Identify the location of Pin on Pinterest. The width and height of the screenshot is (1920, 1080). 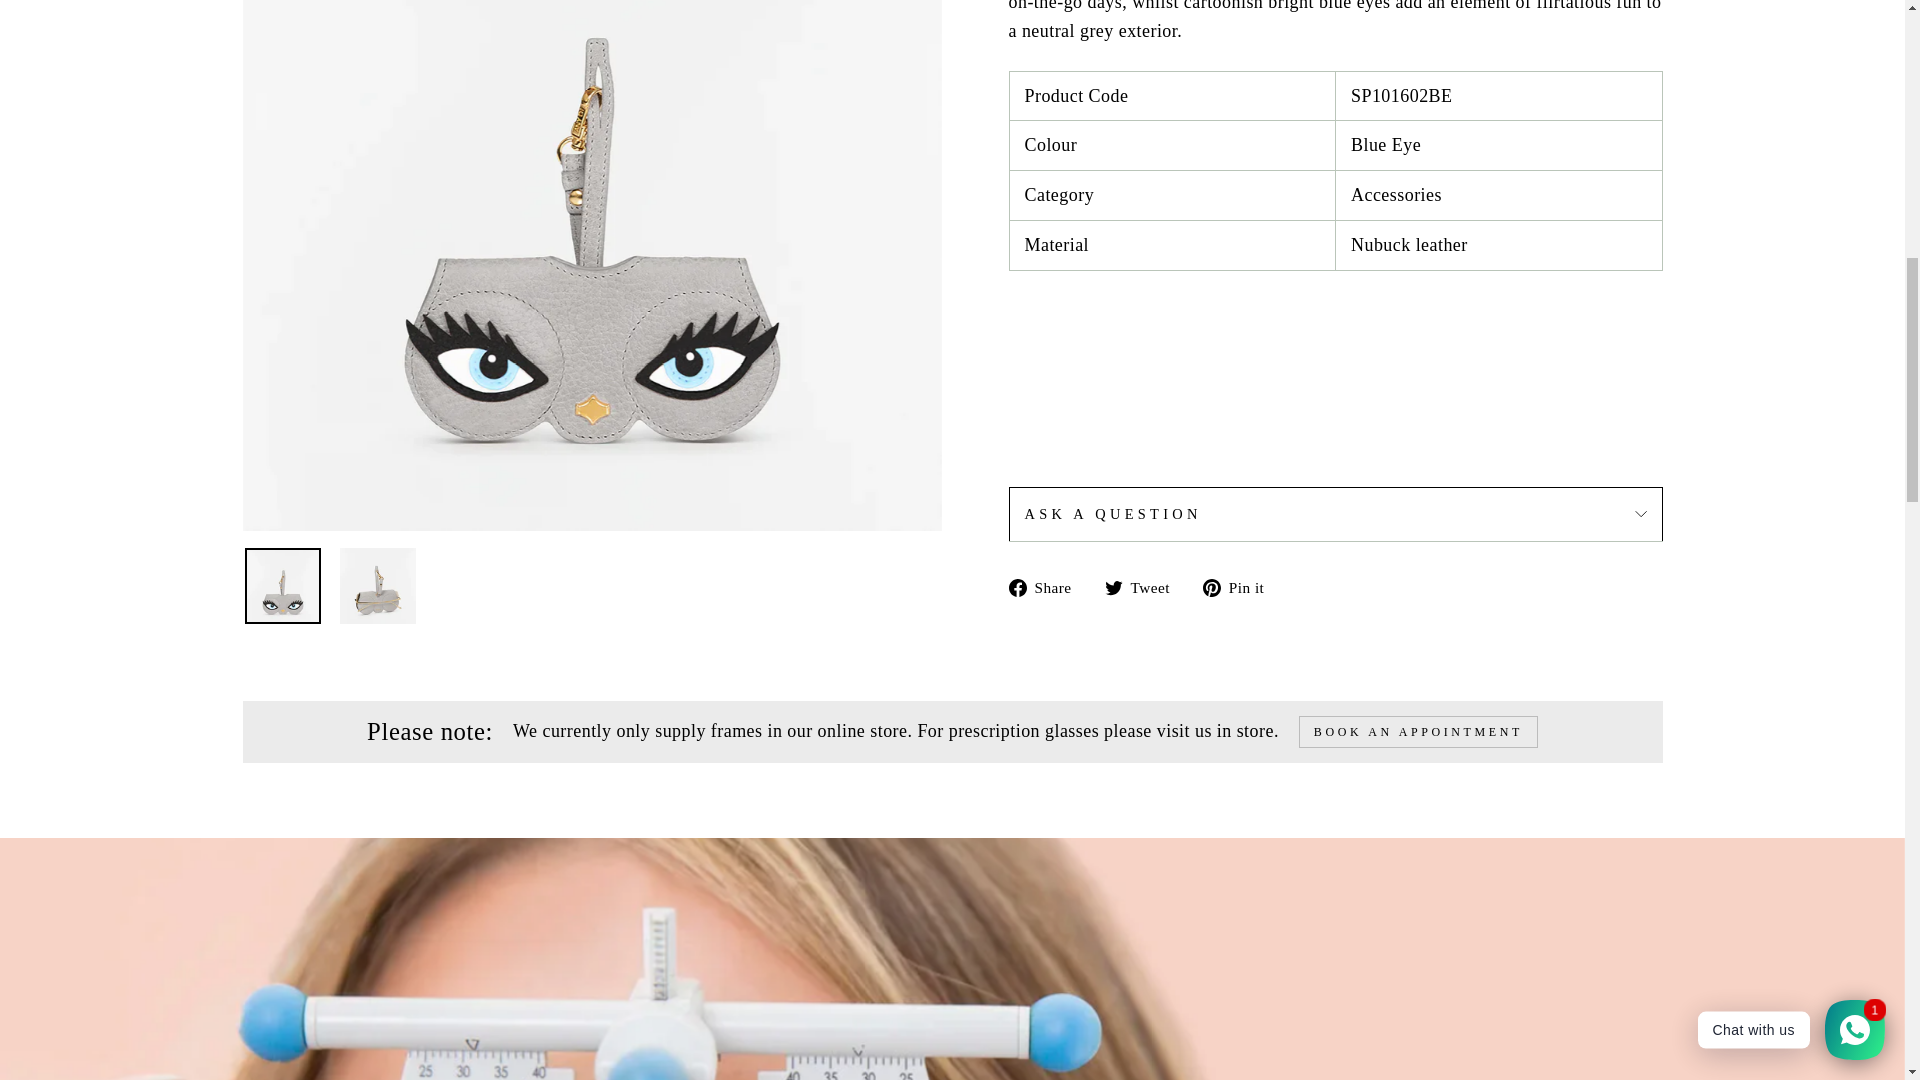
(1240, 586).